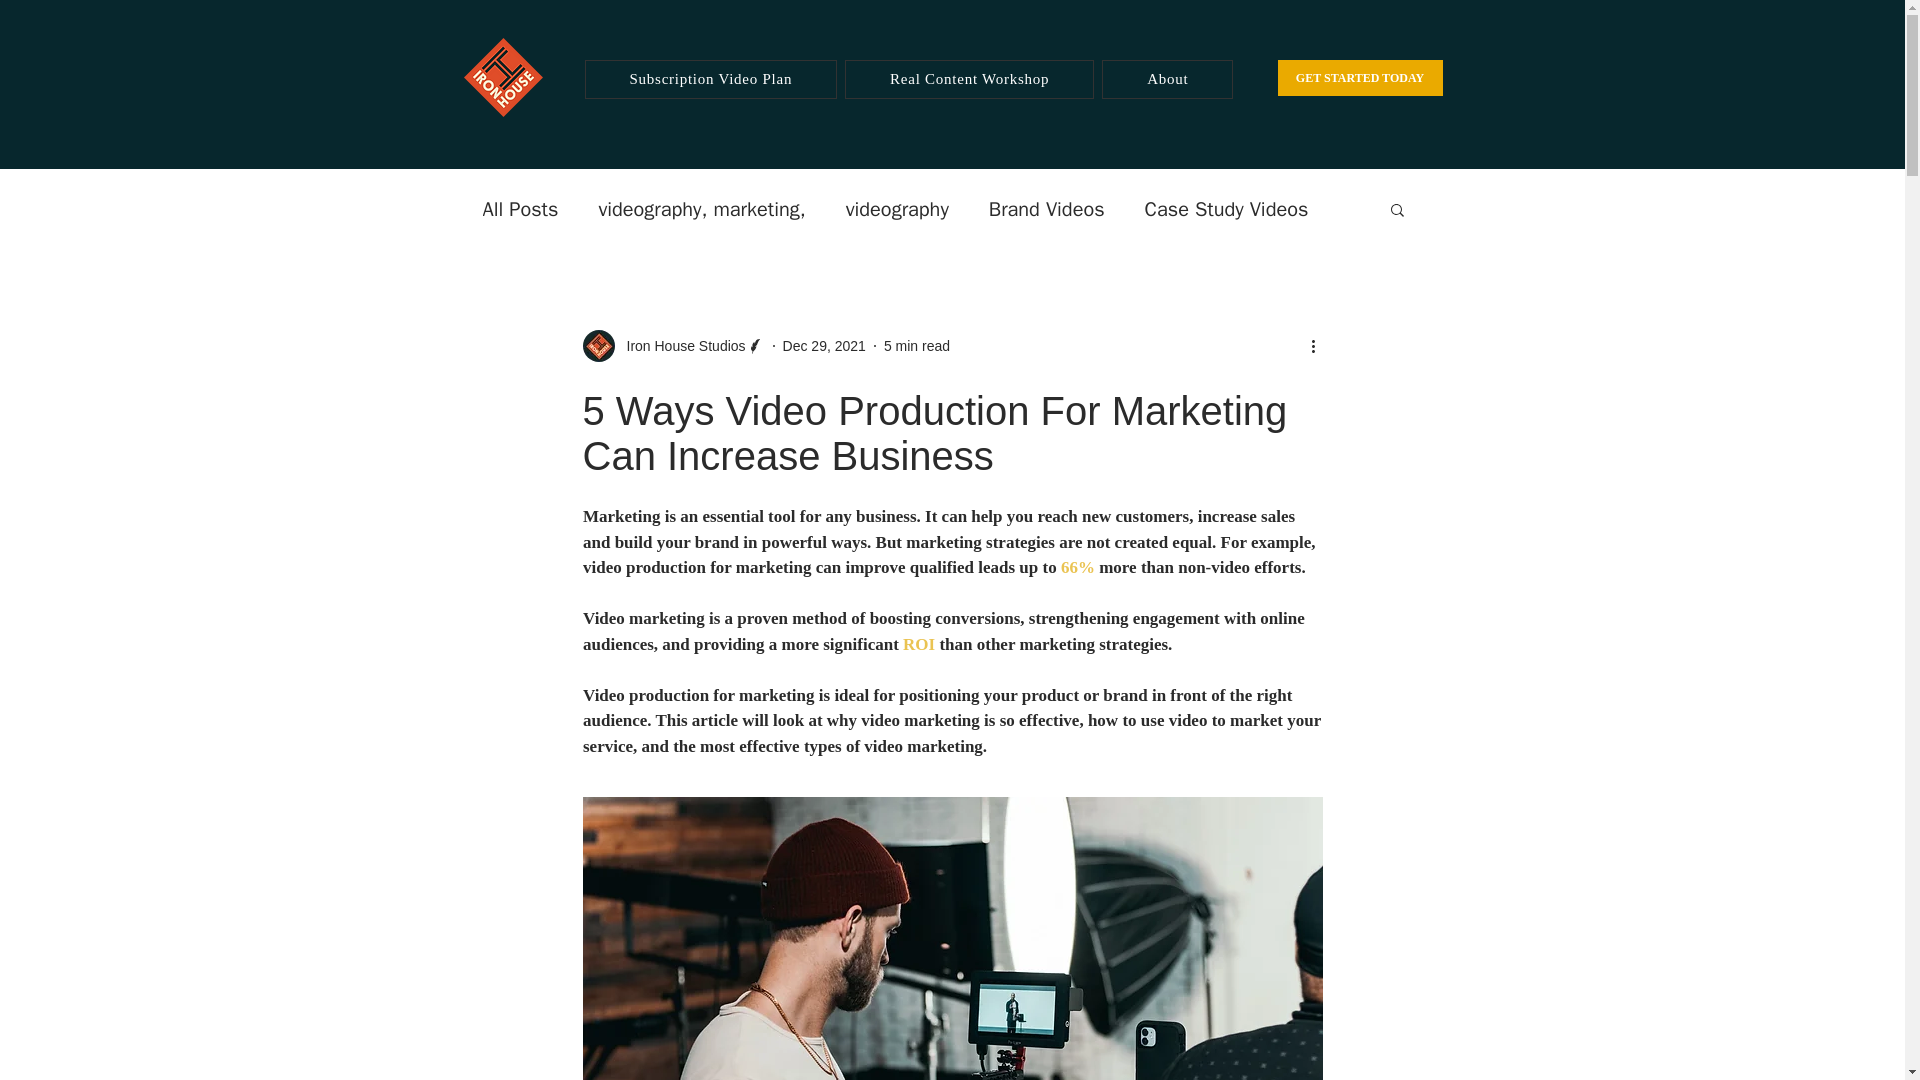 This screenshot has width=1920, height=1080. Describe the element at coordinates (824, 346) in the screenshot. I see `Dec 29, 2021` at that location.